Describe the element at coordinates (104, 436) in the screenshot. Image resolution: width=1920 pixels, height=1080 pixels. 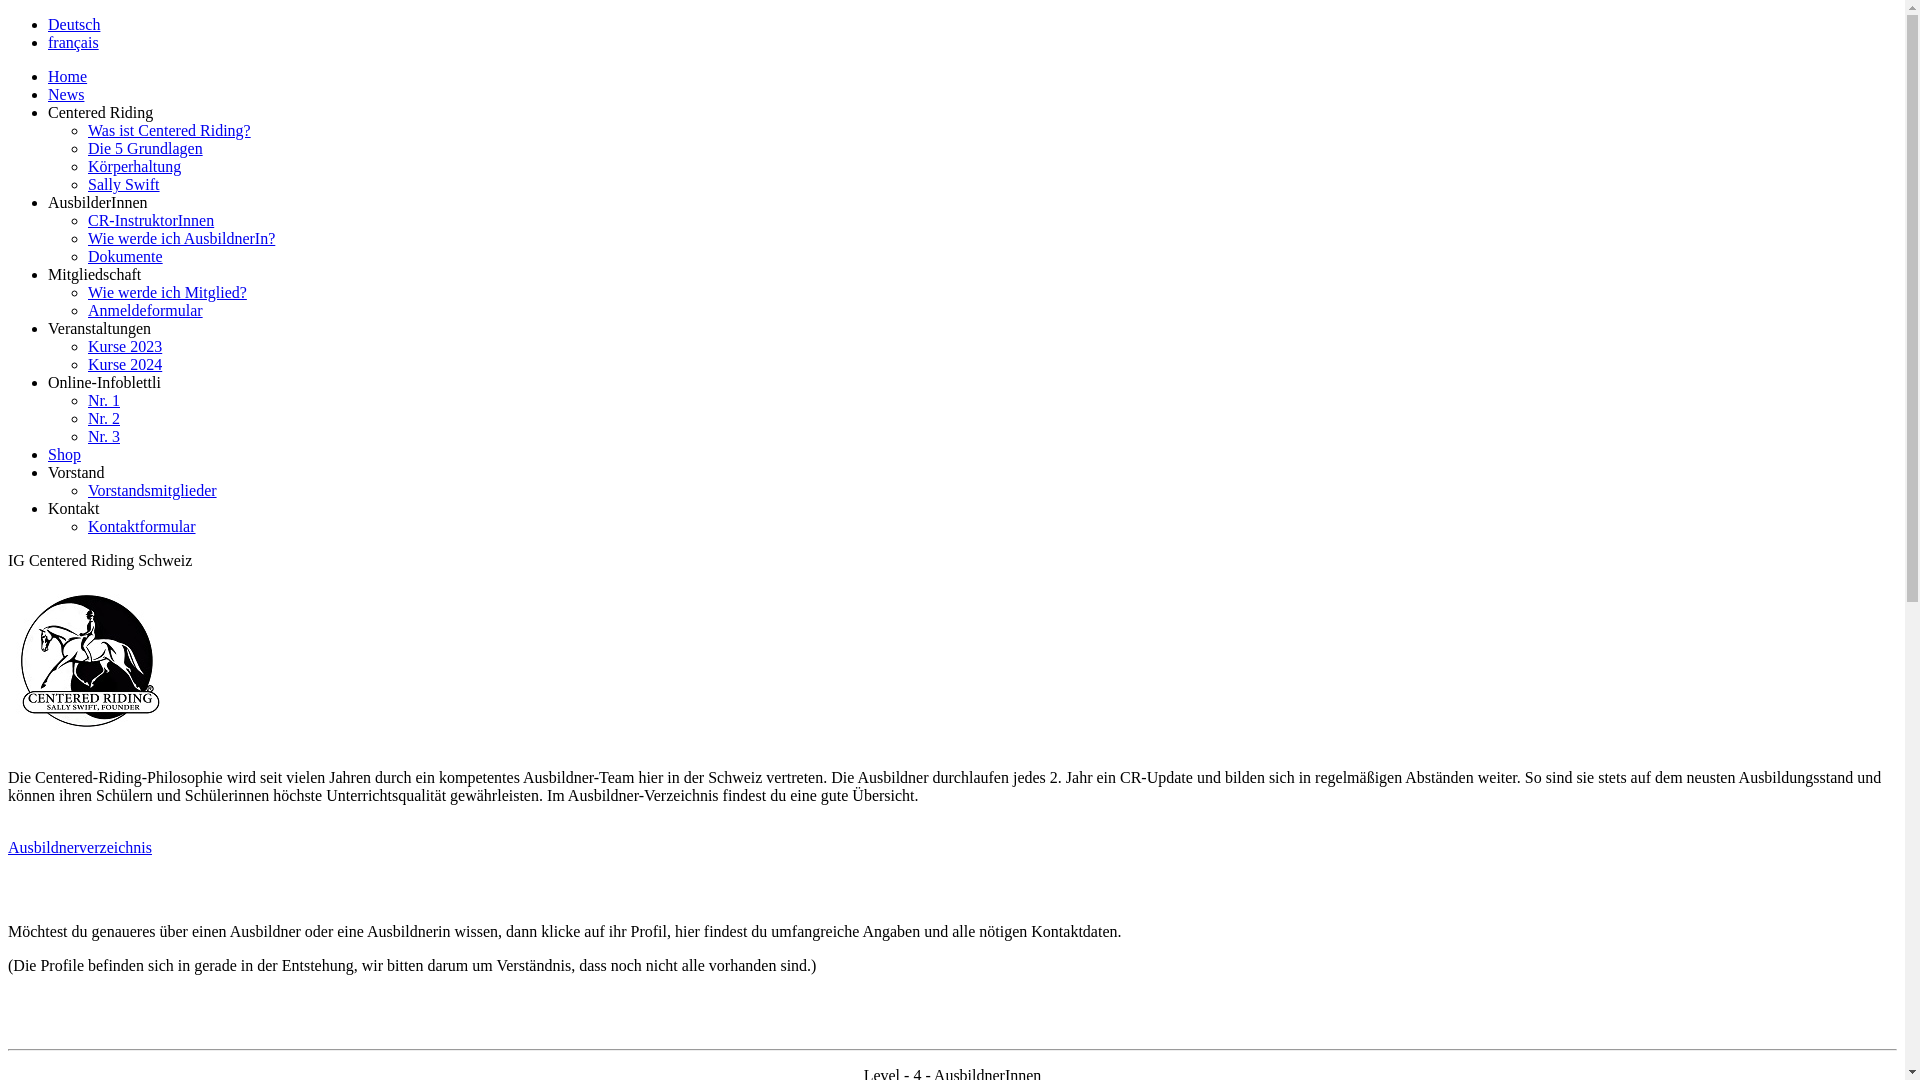
I see `Nr. 3` at that location.